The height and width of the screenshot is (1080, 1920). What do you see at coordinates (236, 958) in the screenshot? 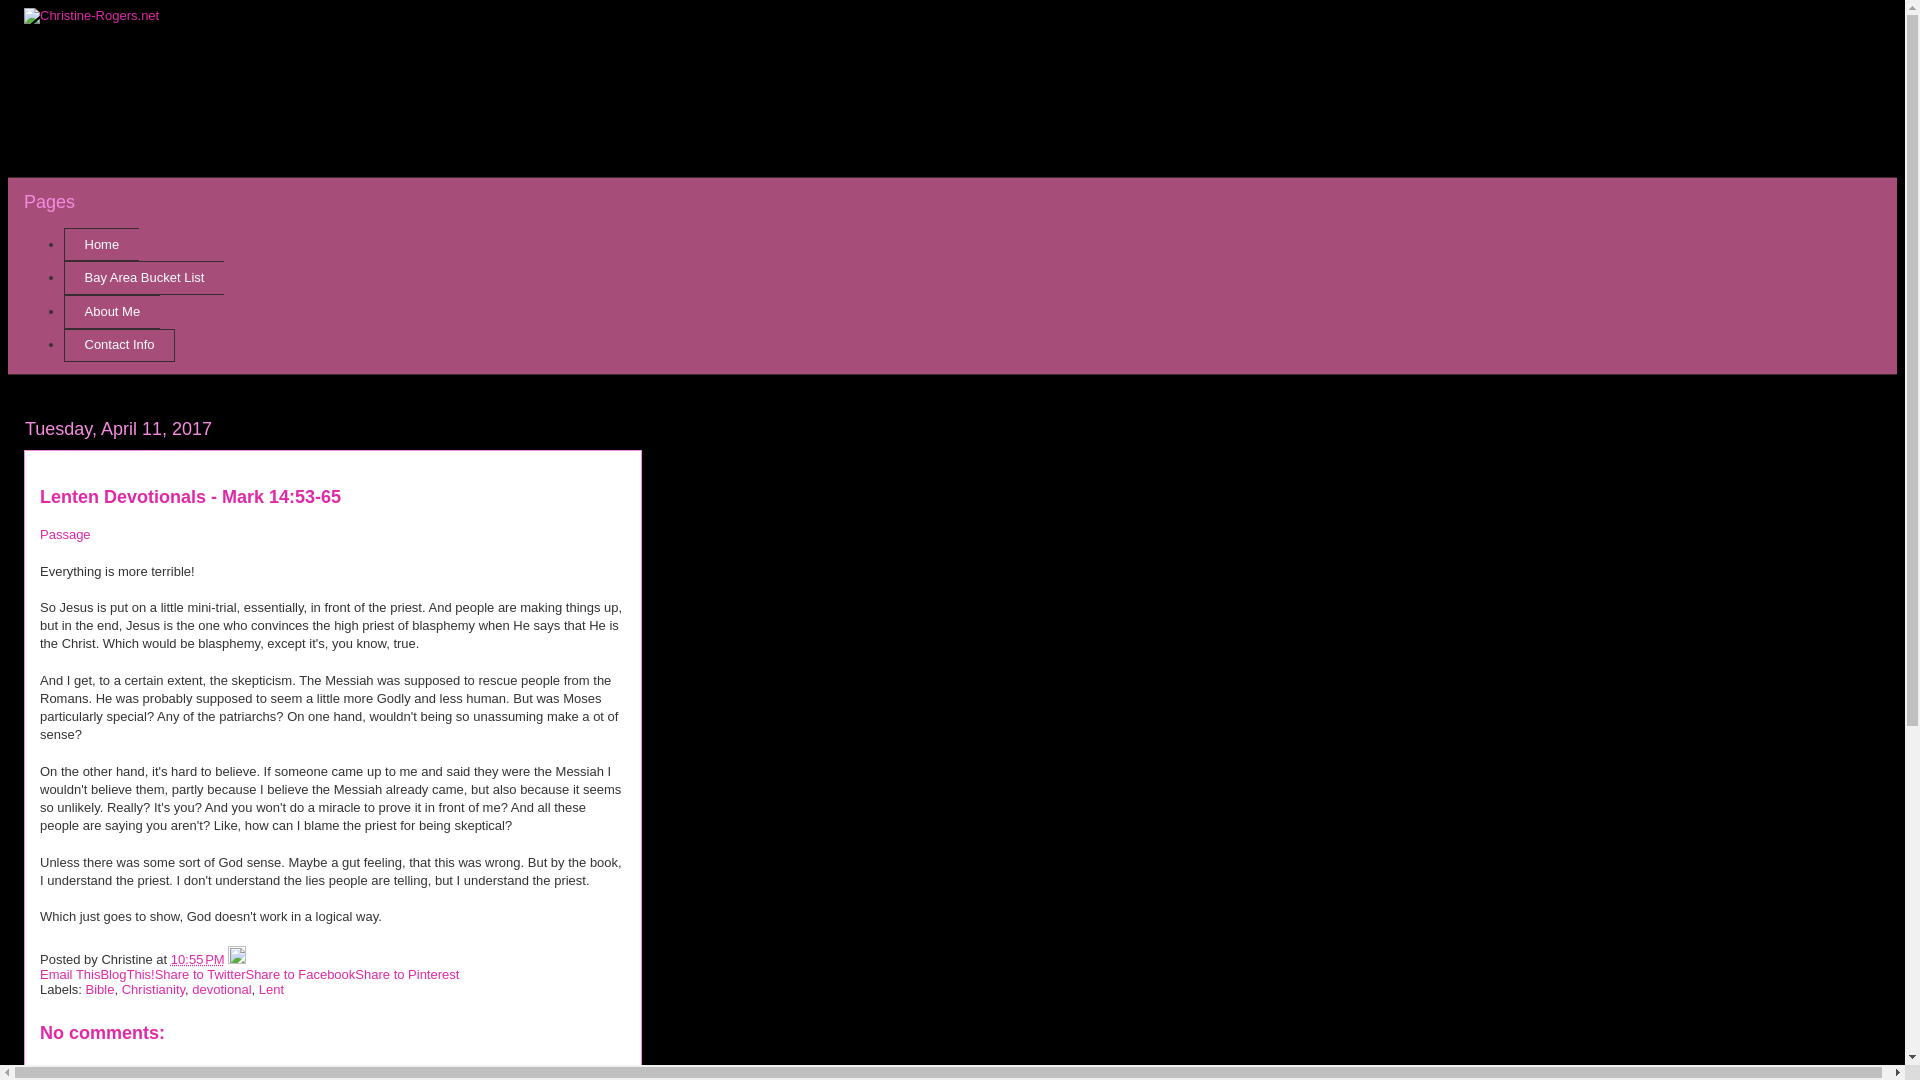
I see `Edit Post` at bounding box center [236, 958].